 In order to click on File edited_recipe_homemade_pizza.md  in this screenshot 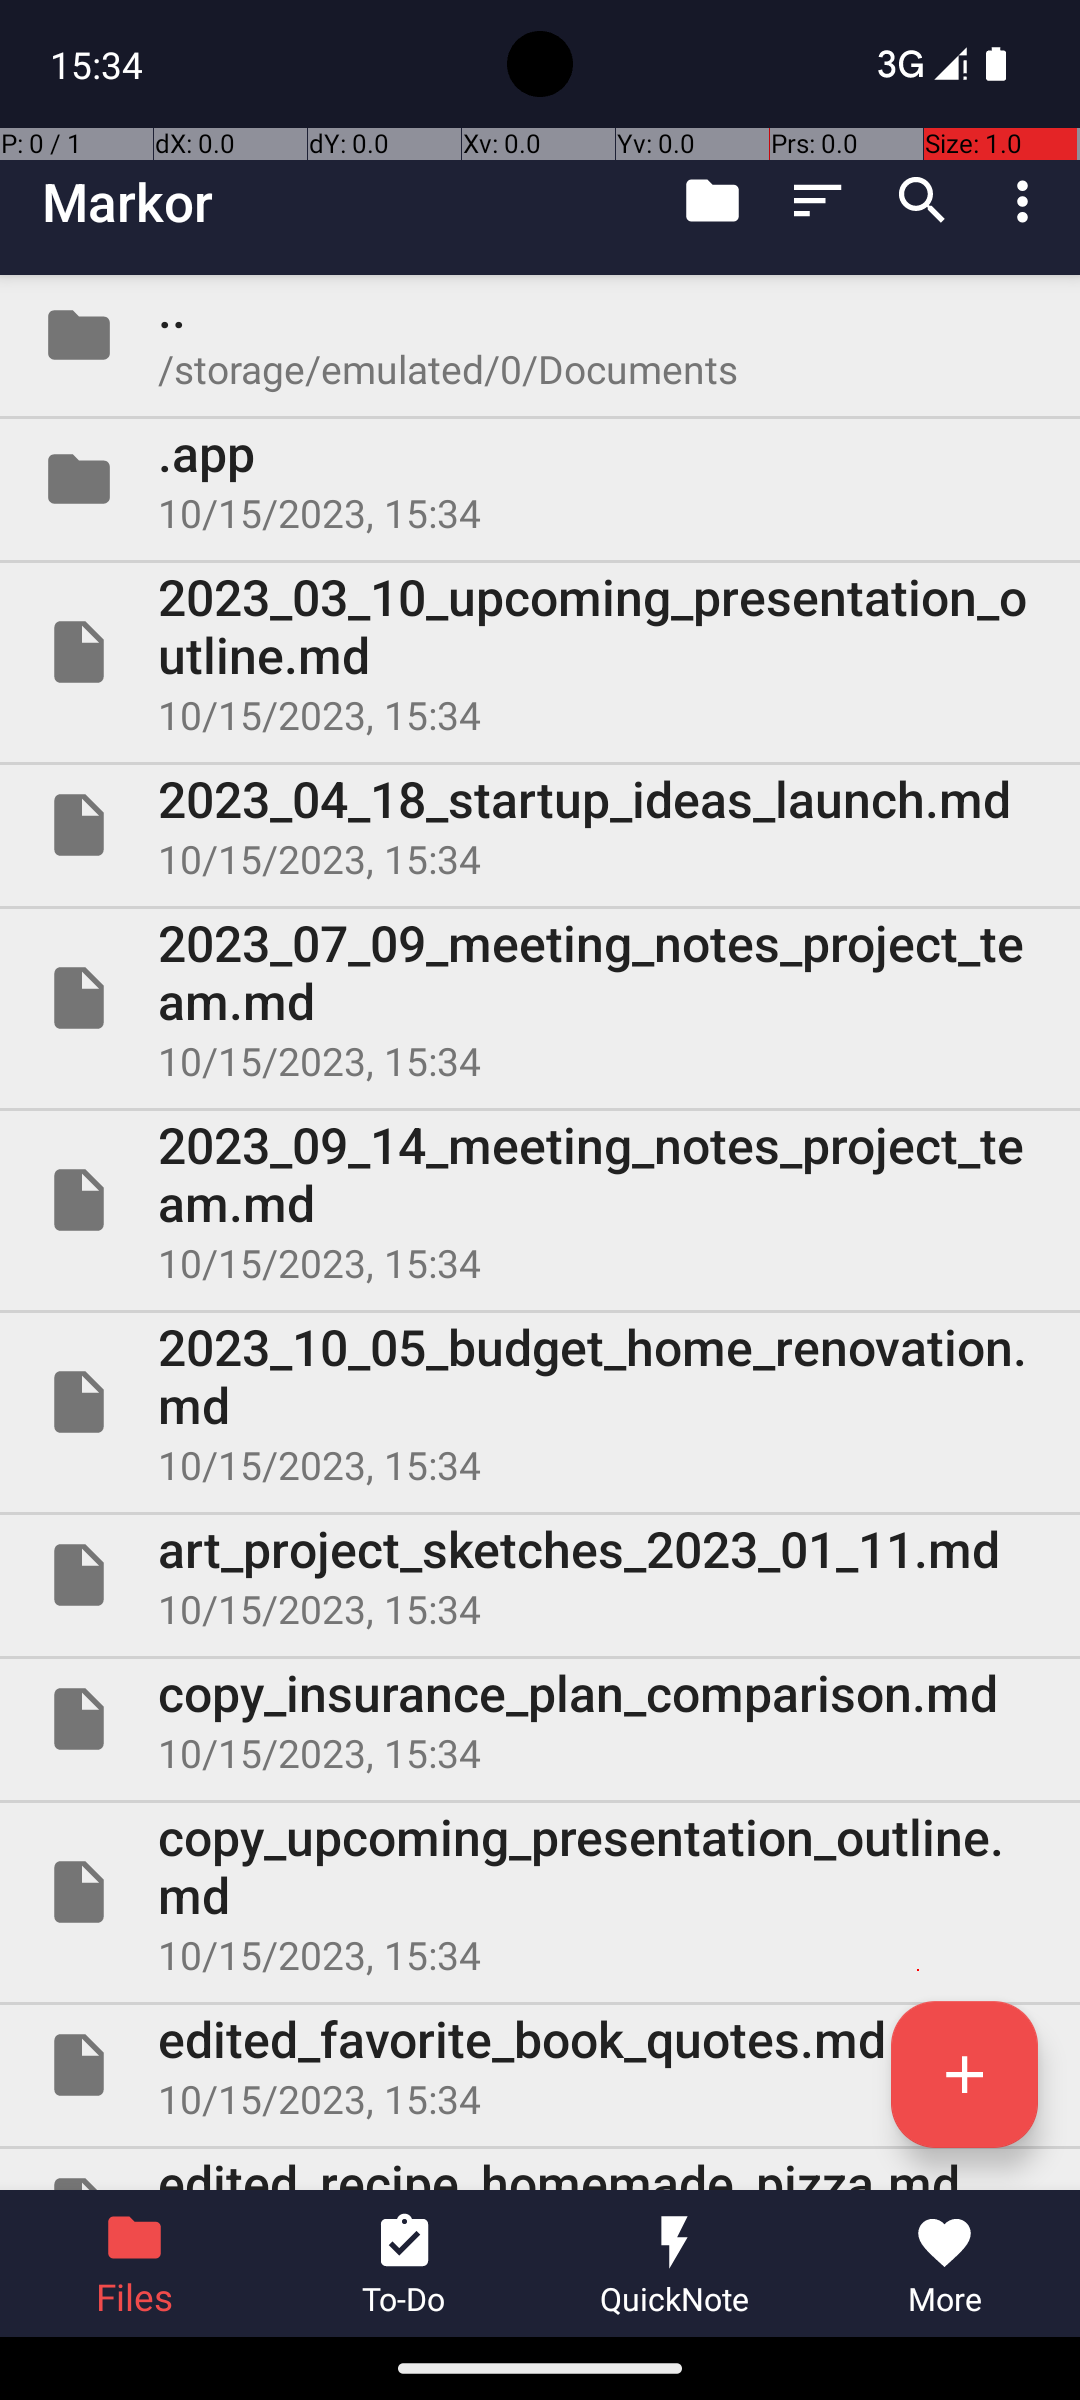, I will do `click(540, 2170)`.